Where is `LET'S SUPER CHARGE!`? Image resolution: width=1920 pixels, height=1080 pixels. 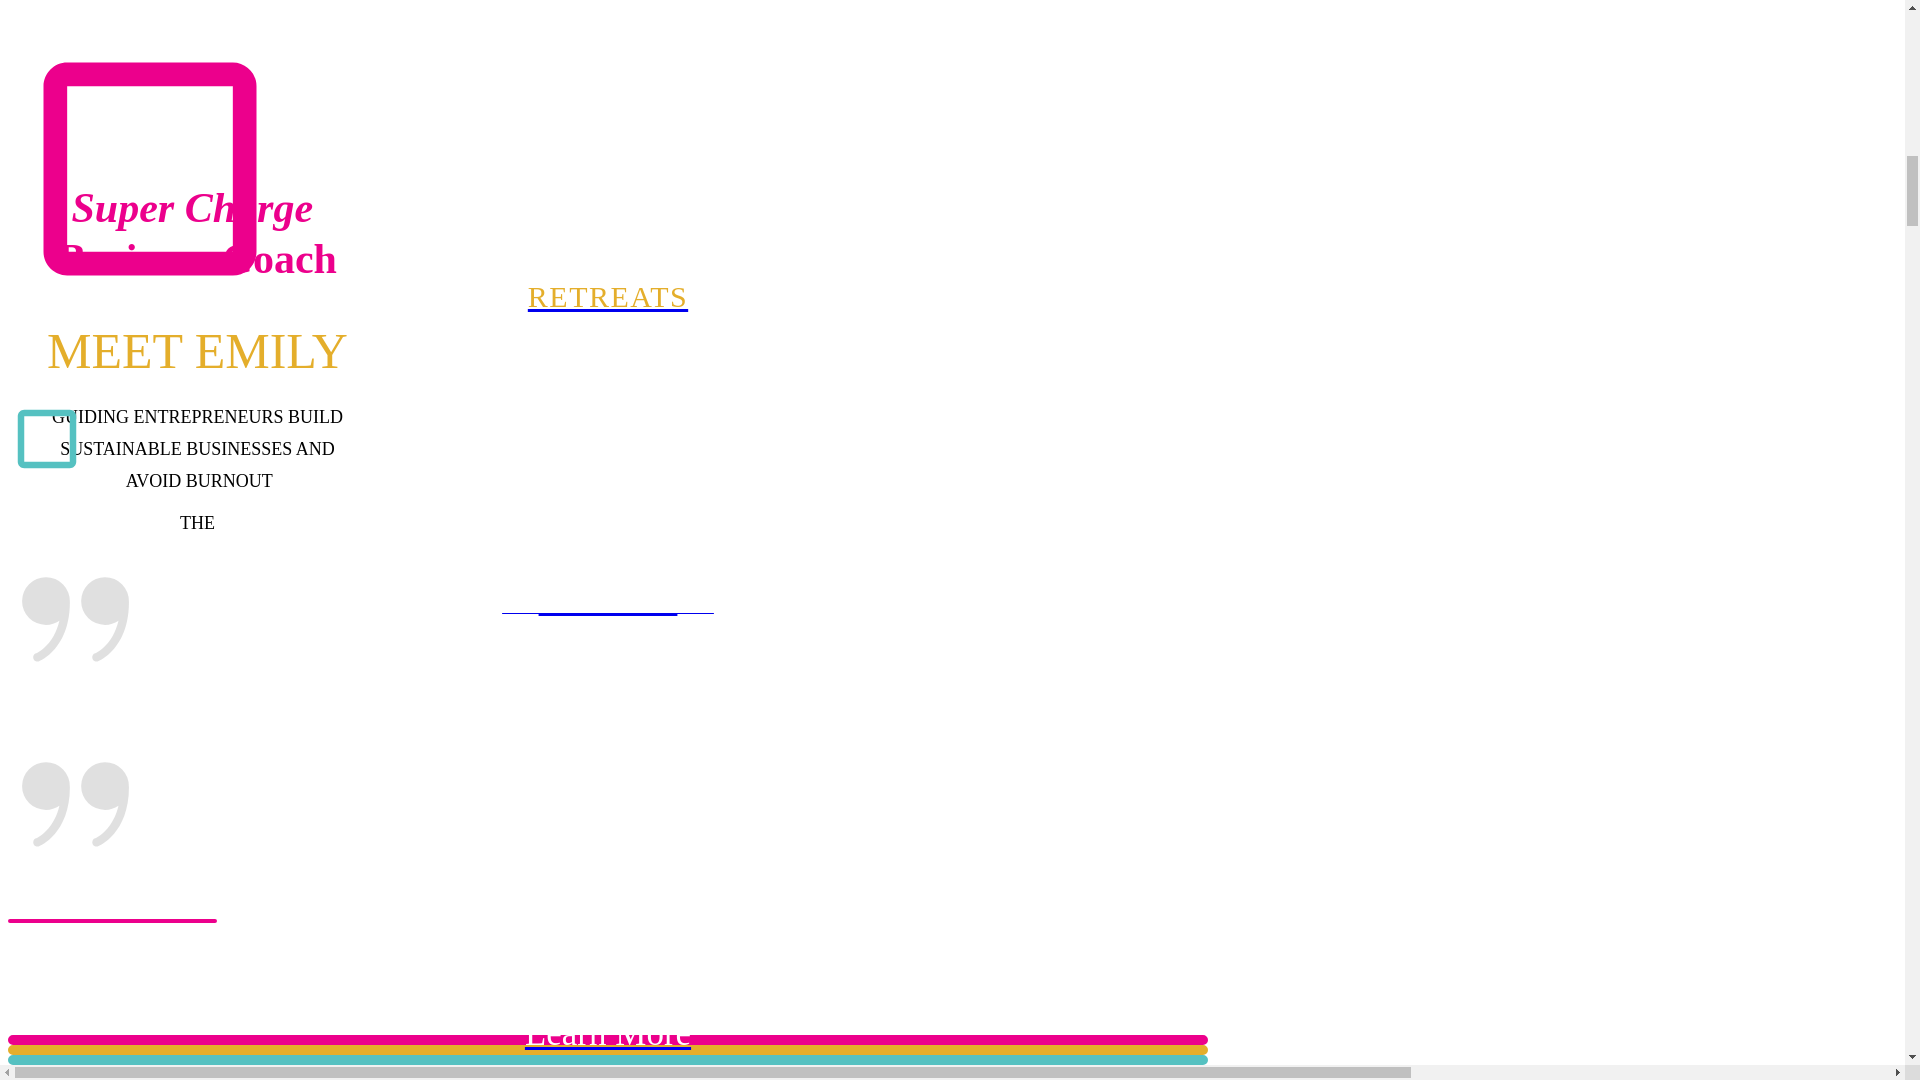
LET'S SUPER CHARGE! is located at coordinates (607, 606).